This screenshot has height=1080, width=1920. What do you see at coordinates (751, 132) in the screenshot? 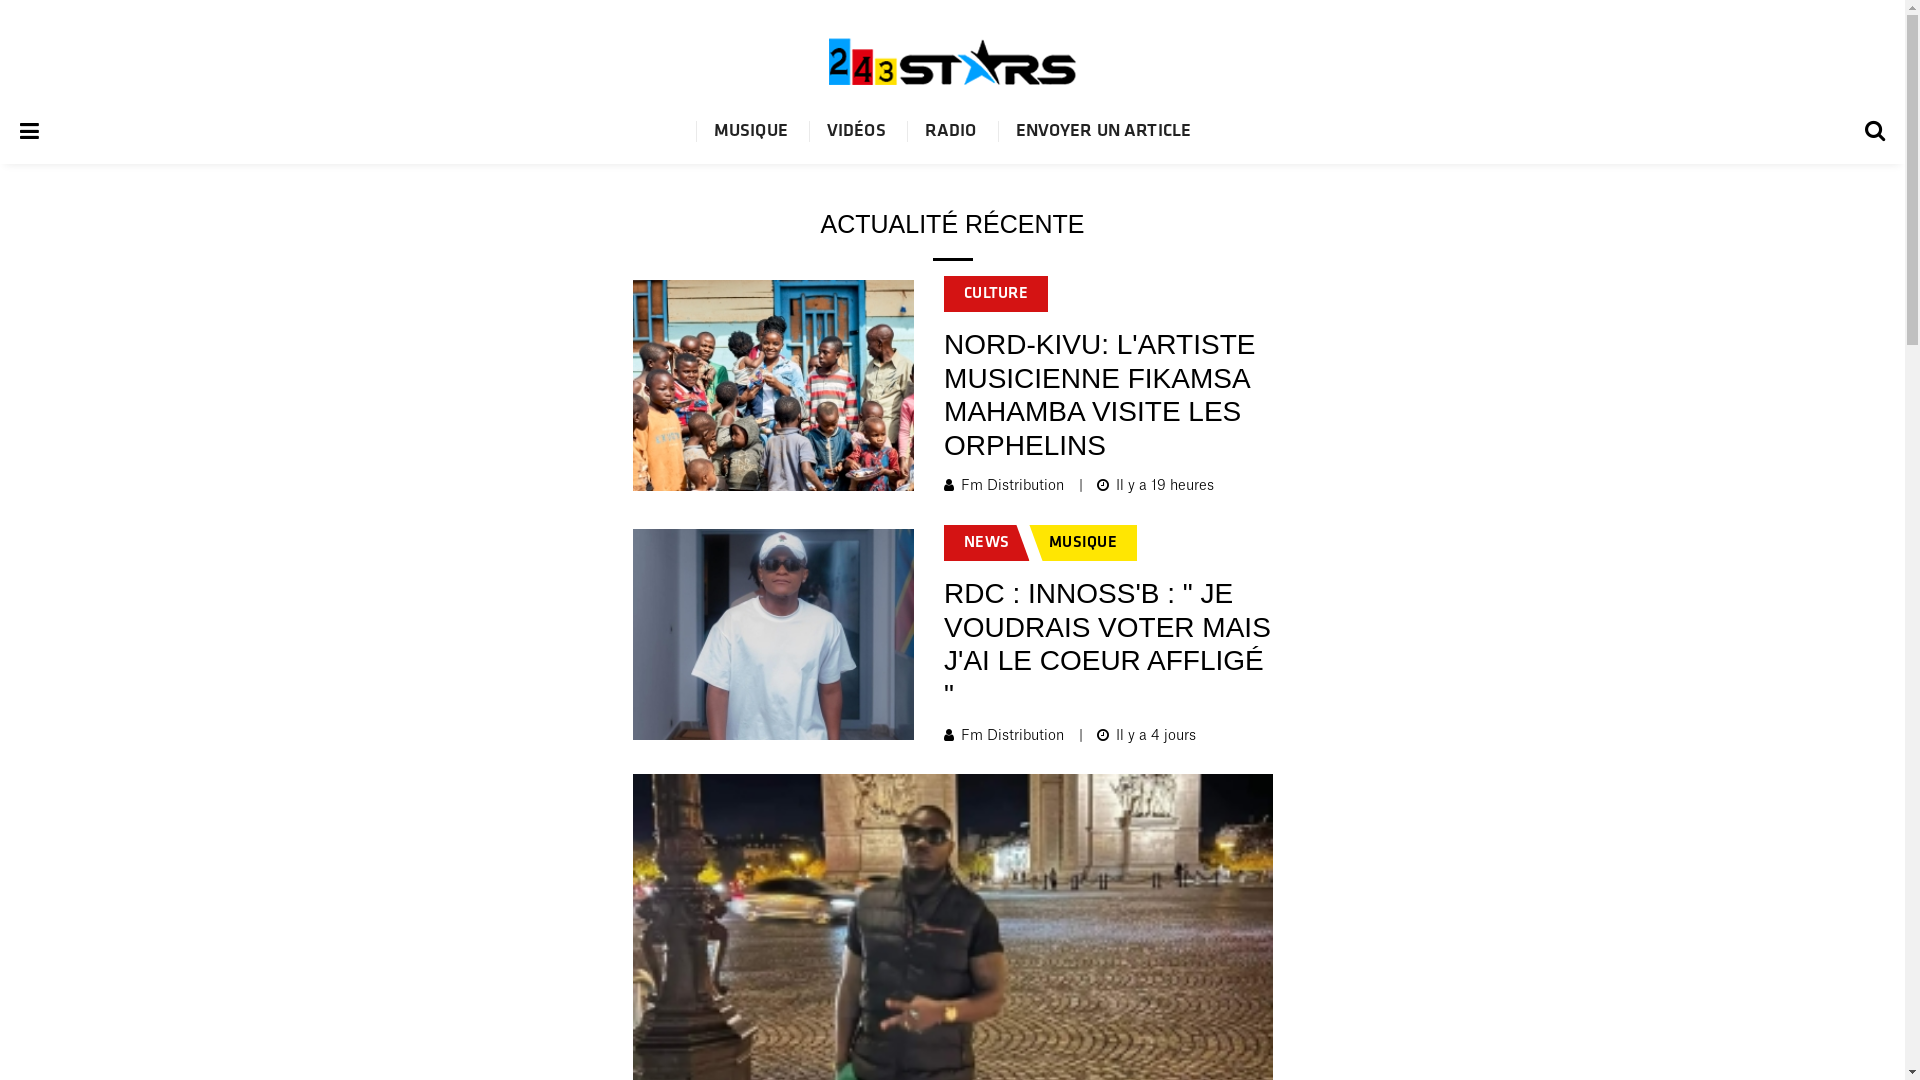
I see `MUSIQUE` at bounding box center [751, 132].